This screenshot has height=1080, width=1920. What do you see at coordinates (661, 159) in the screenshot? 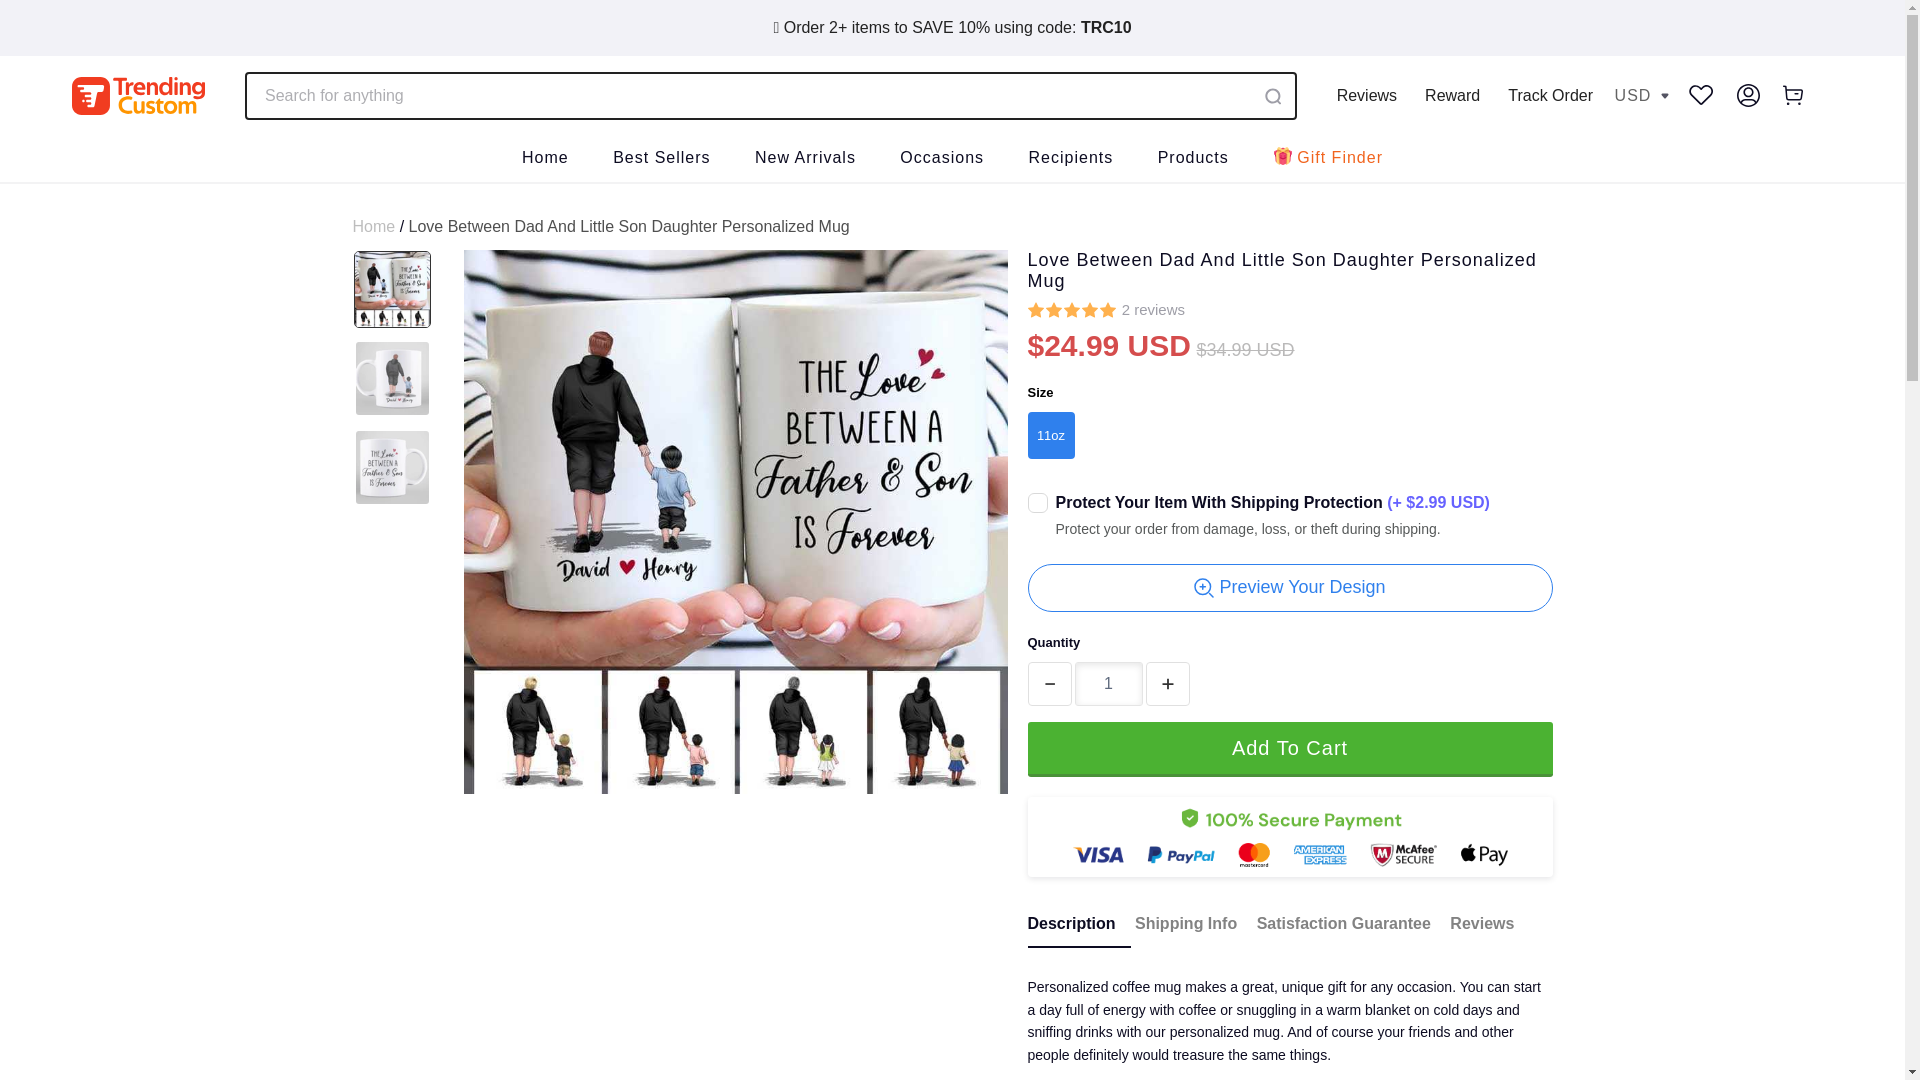
I see `Best Sellers` at bounding box center [661, 159].